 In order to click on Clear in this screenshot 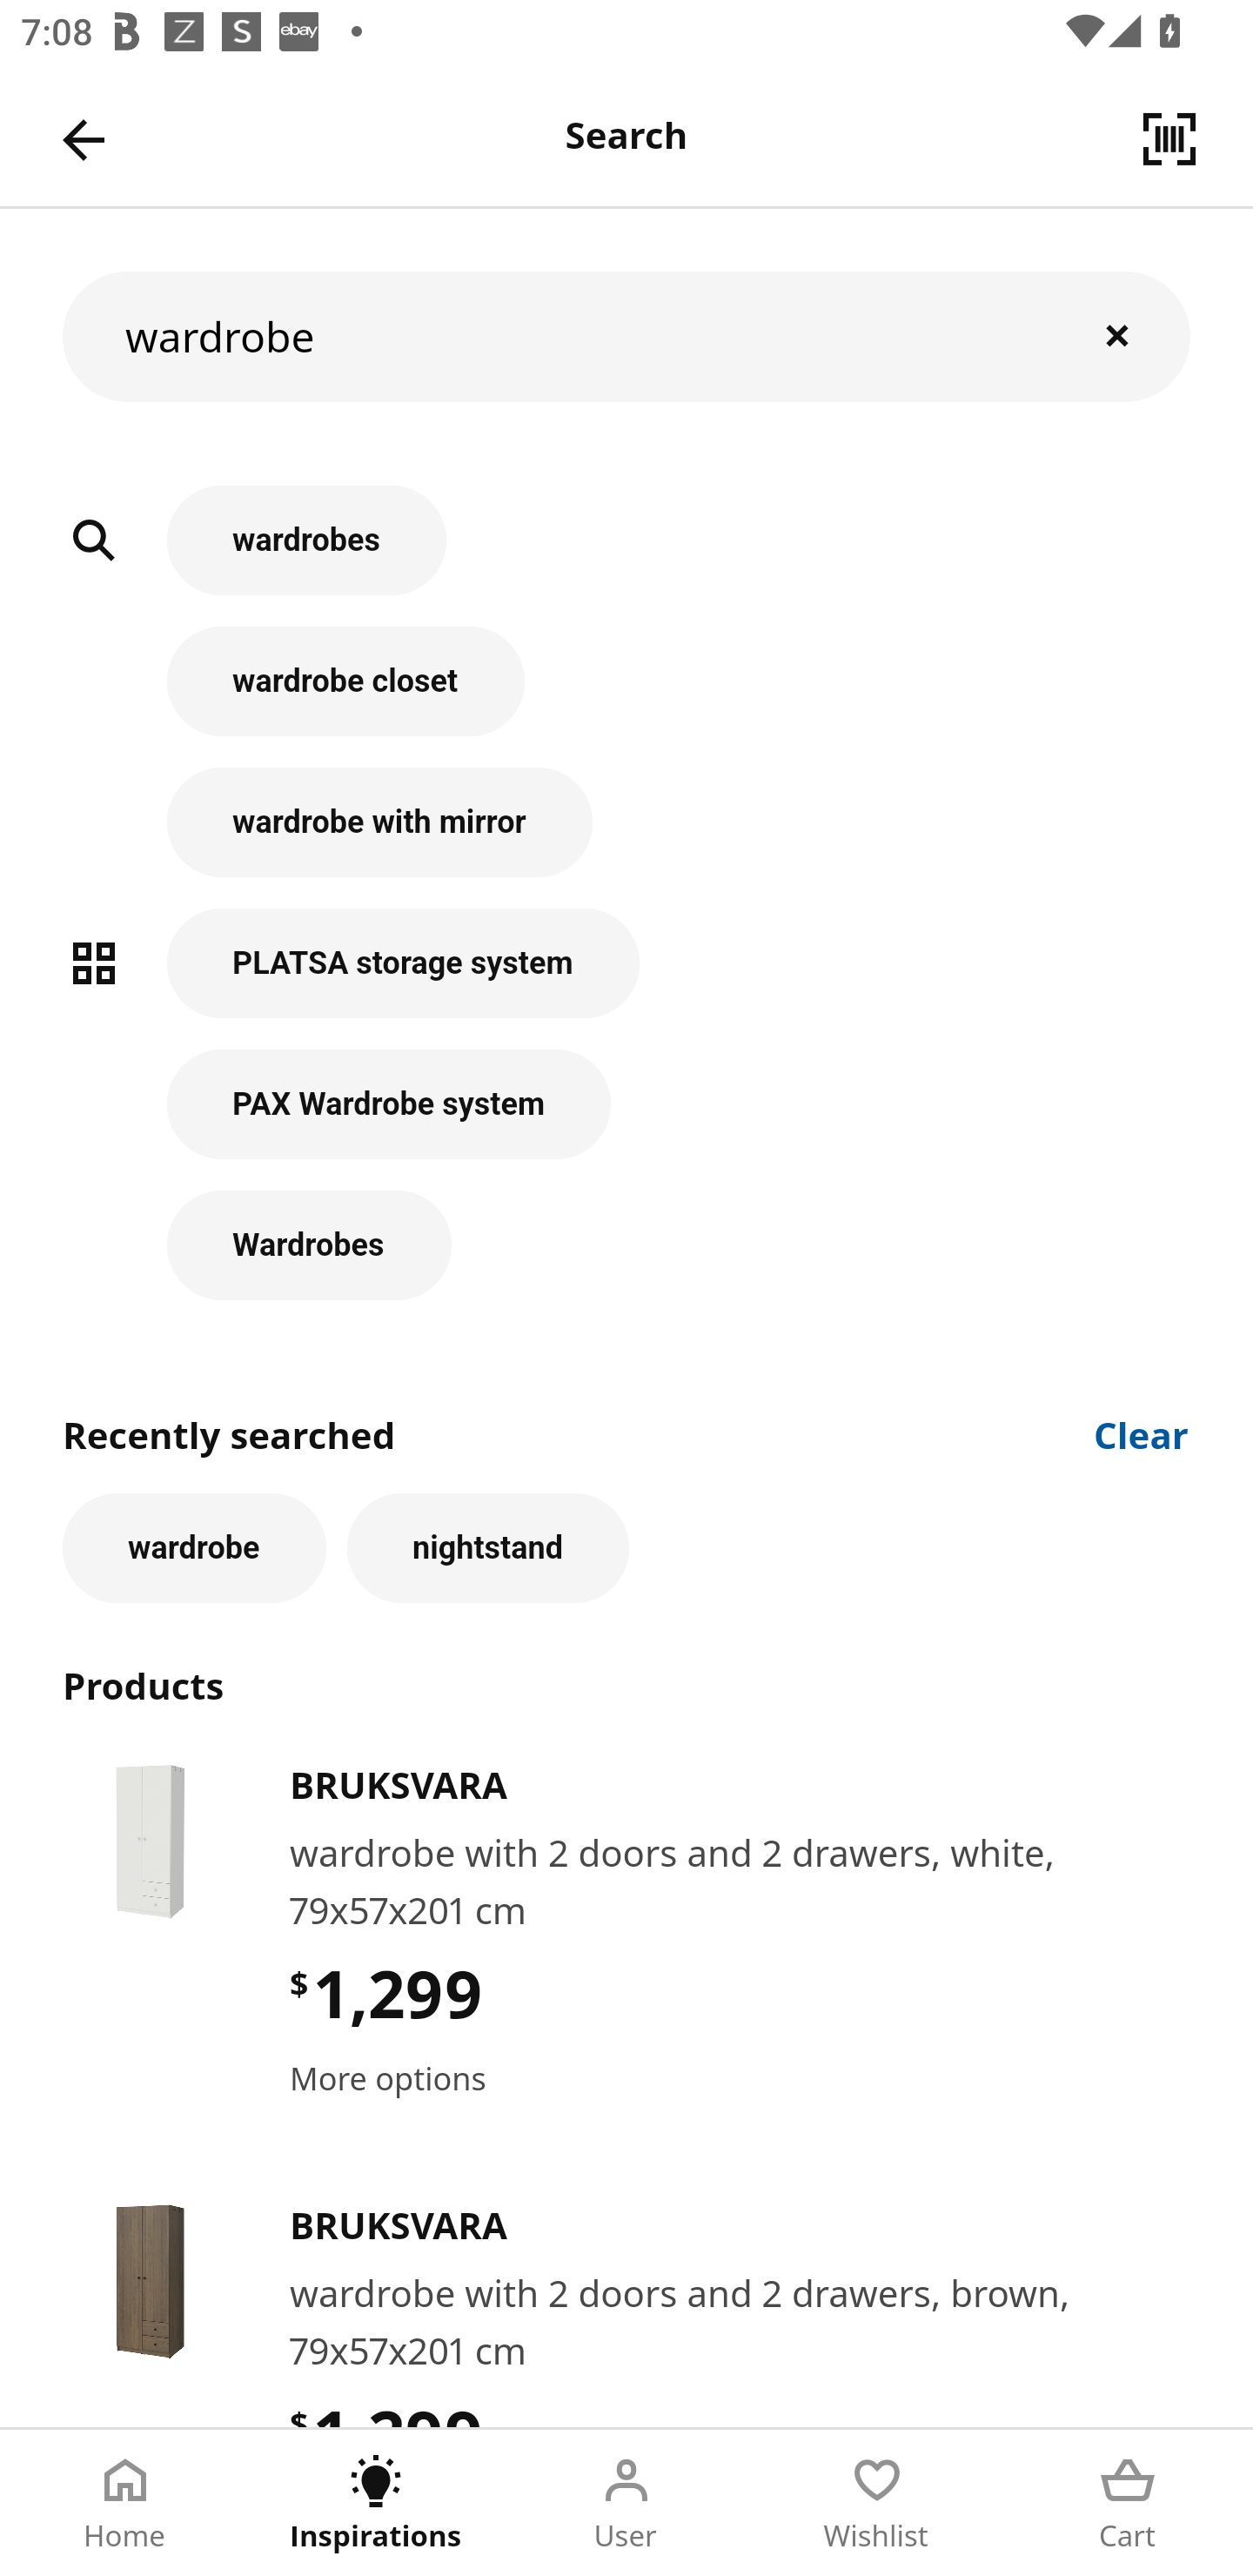, I will do `click(1142, 1433)`.